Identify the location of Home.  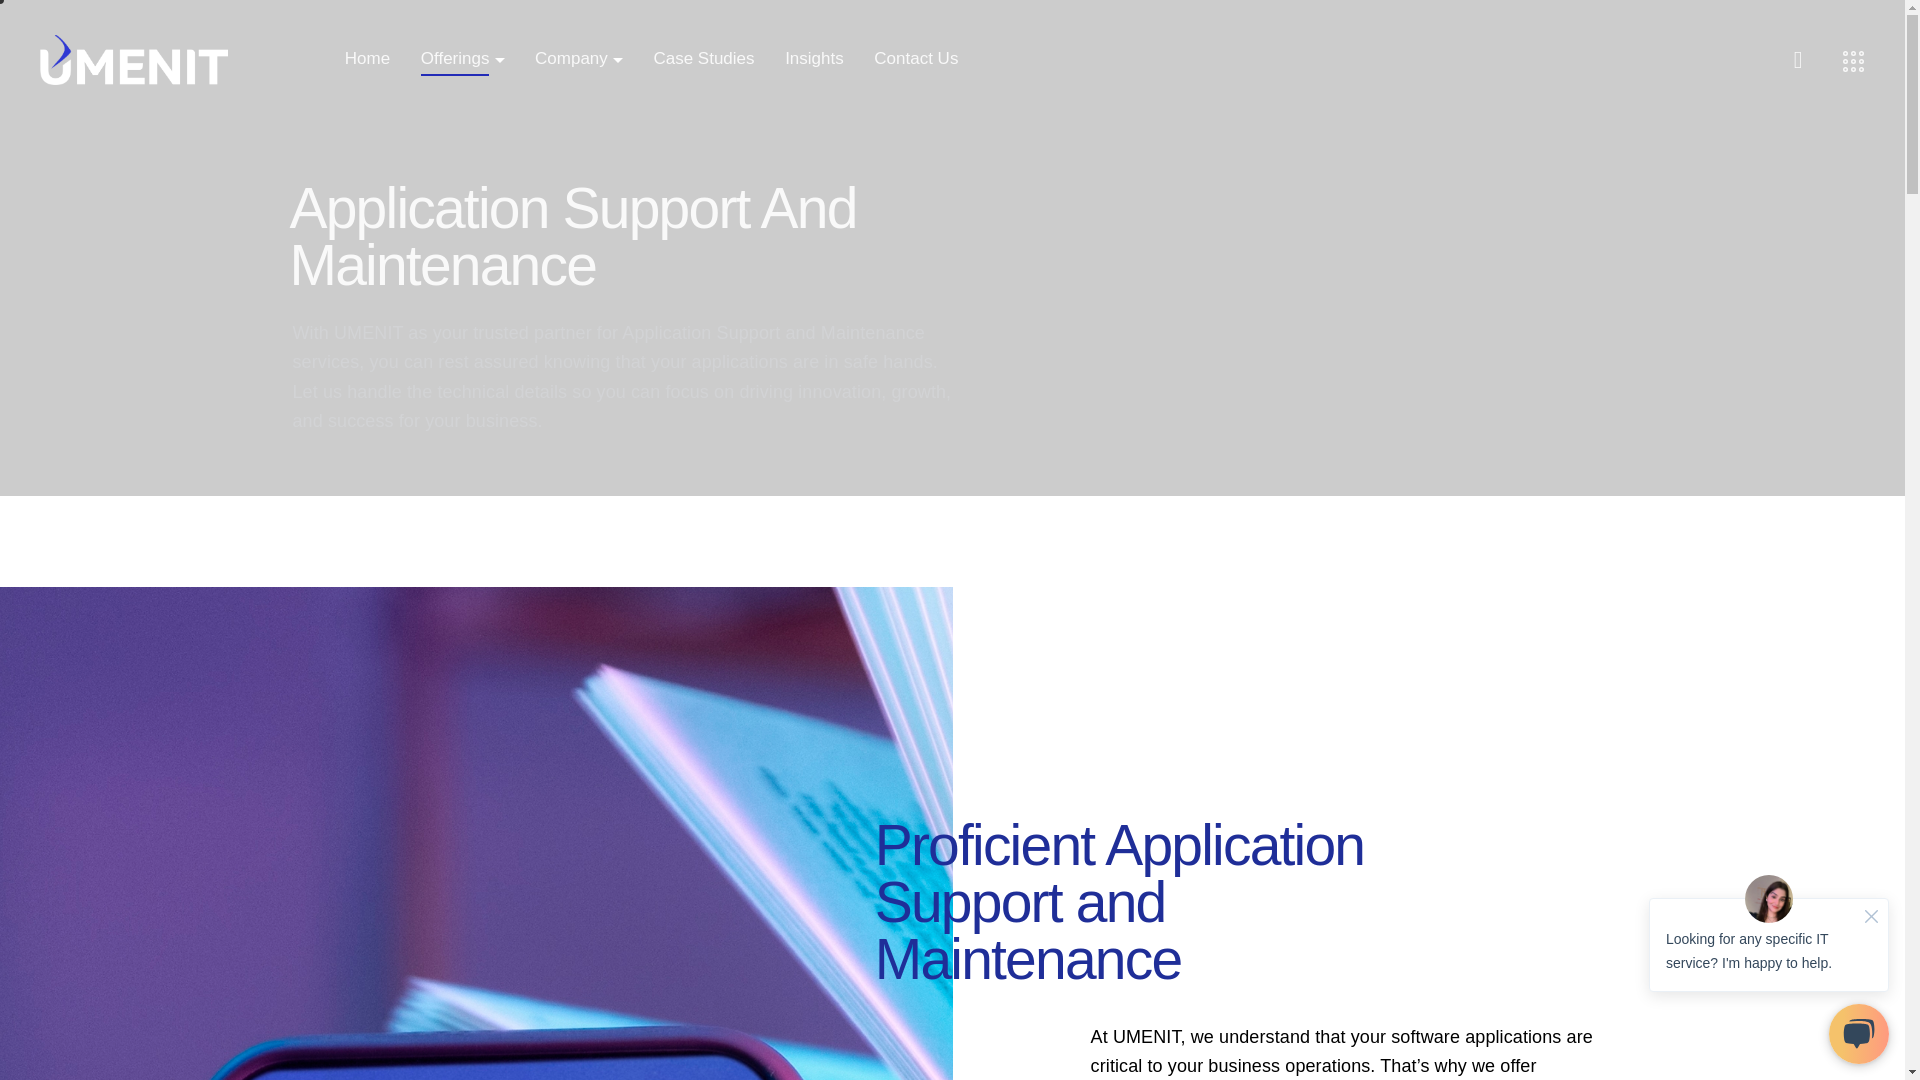
(368, 60).